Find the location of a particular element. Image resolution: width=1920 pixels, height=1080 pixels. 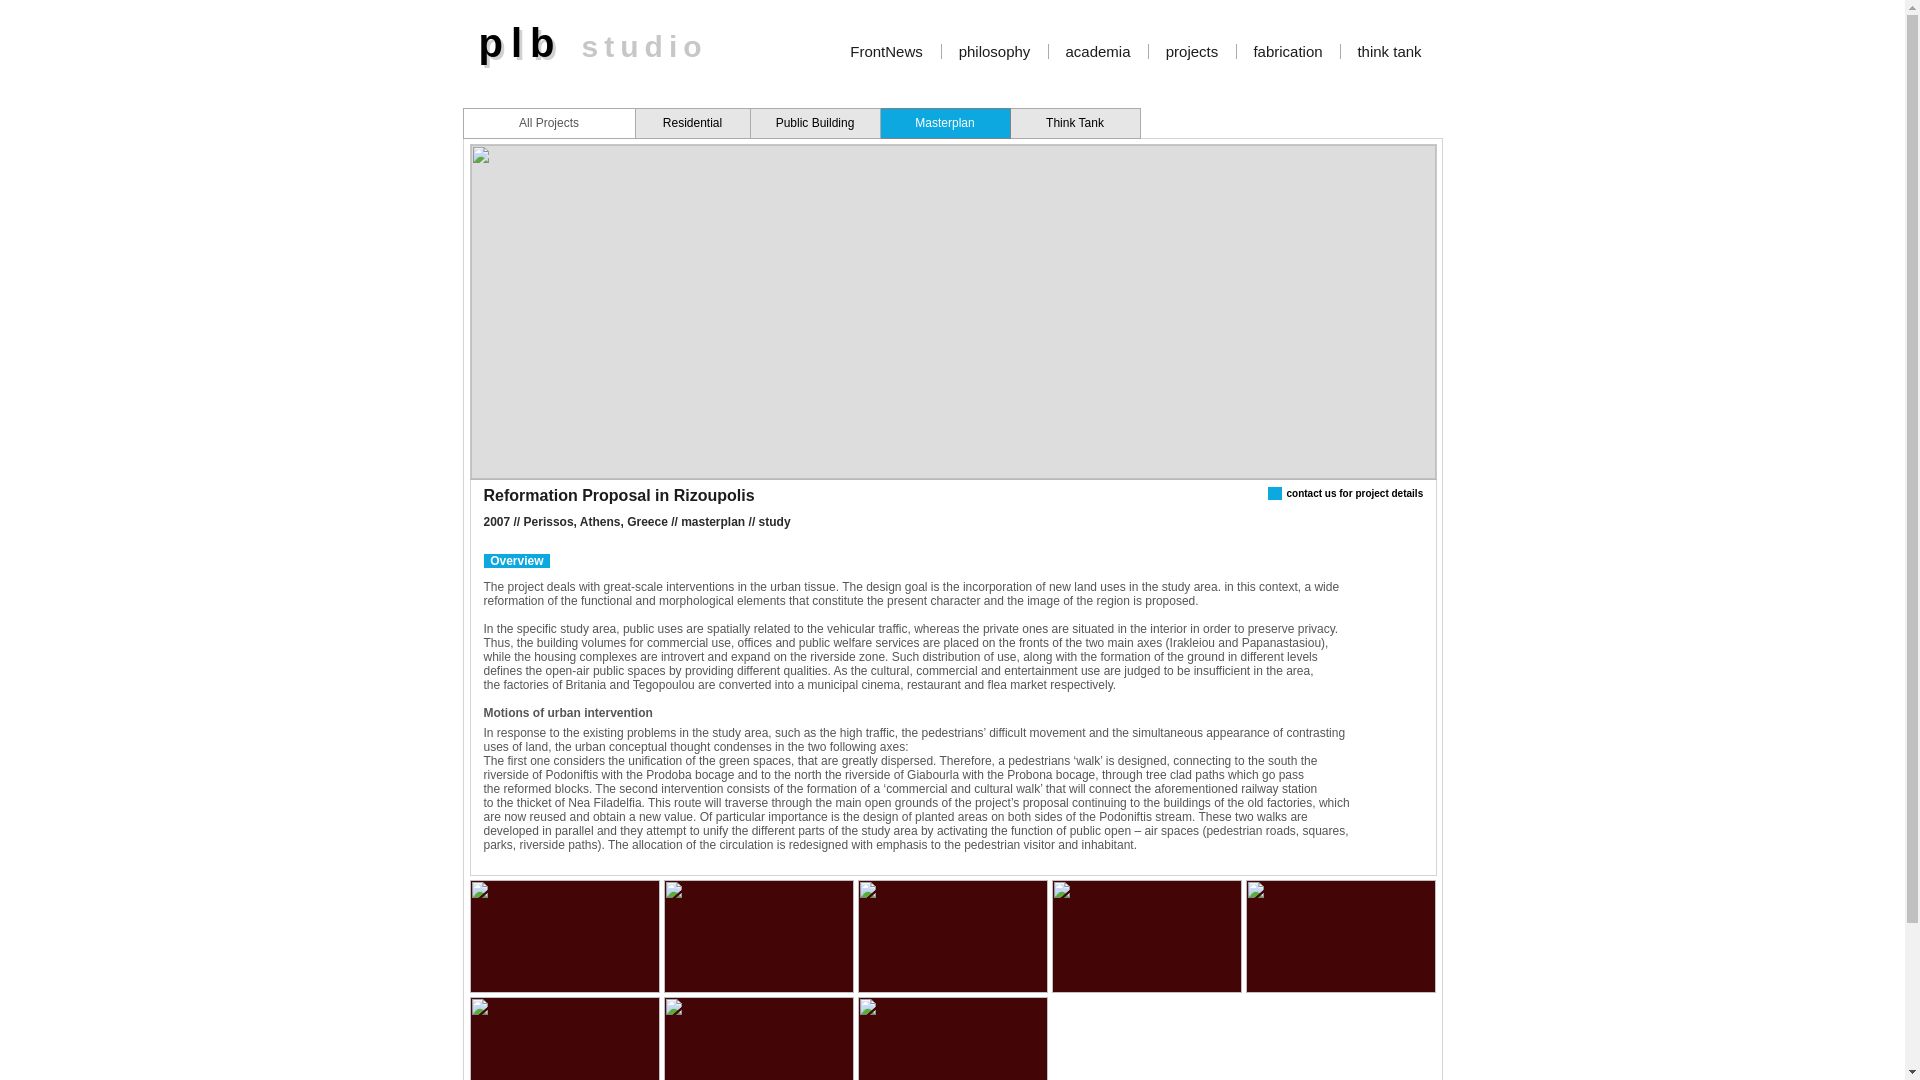

plb is located at coordinates (524, 46).